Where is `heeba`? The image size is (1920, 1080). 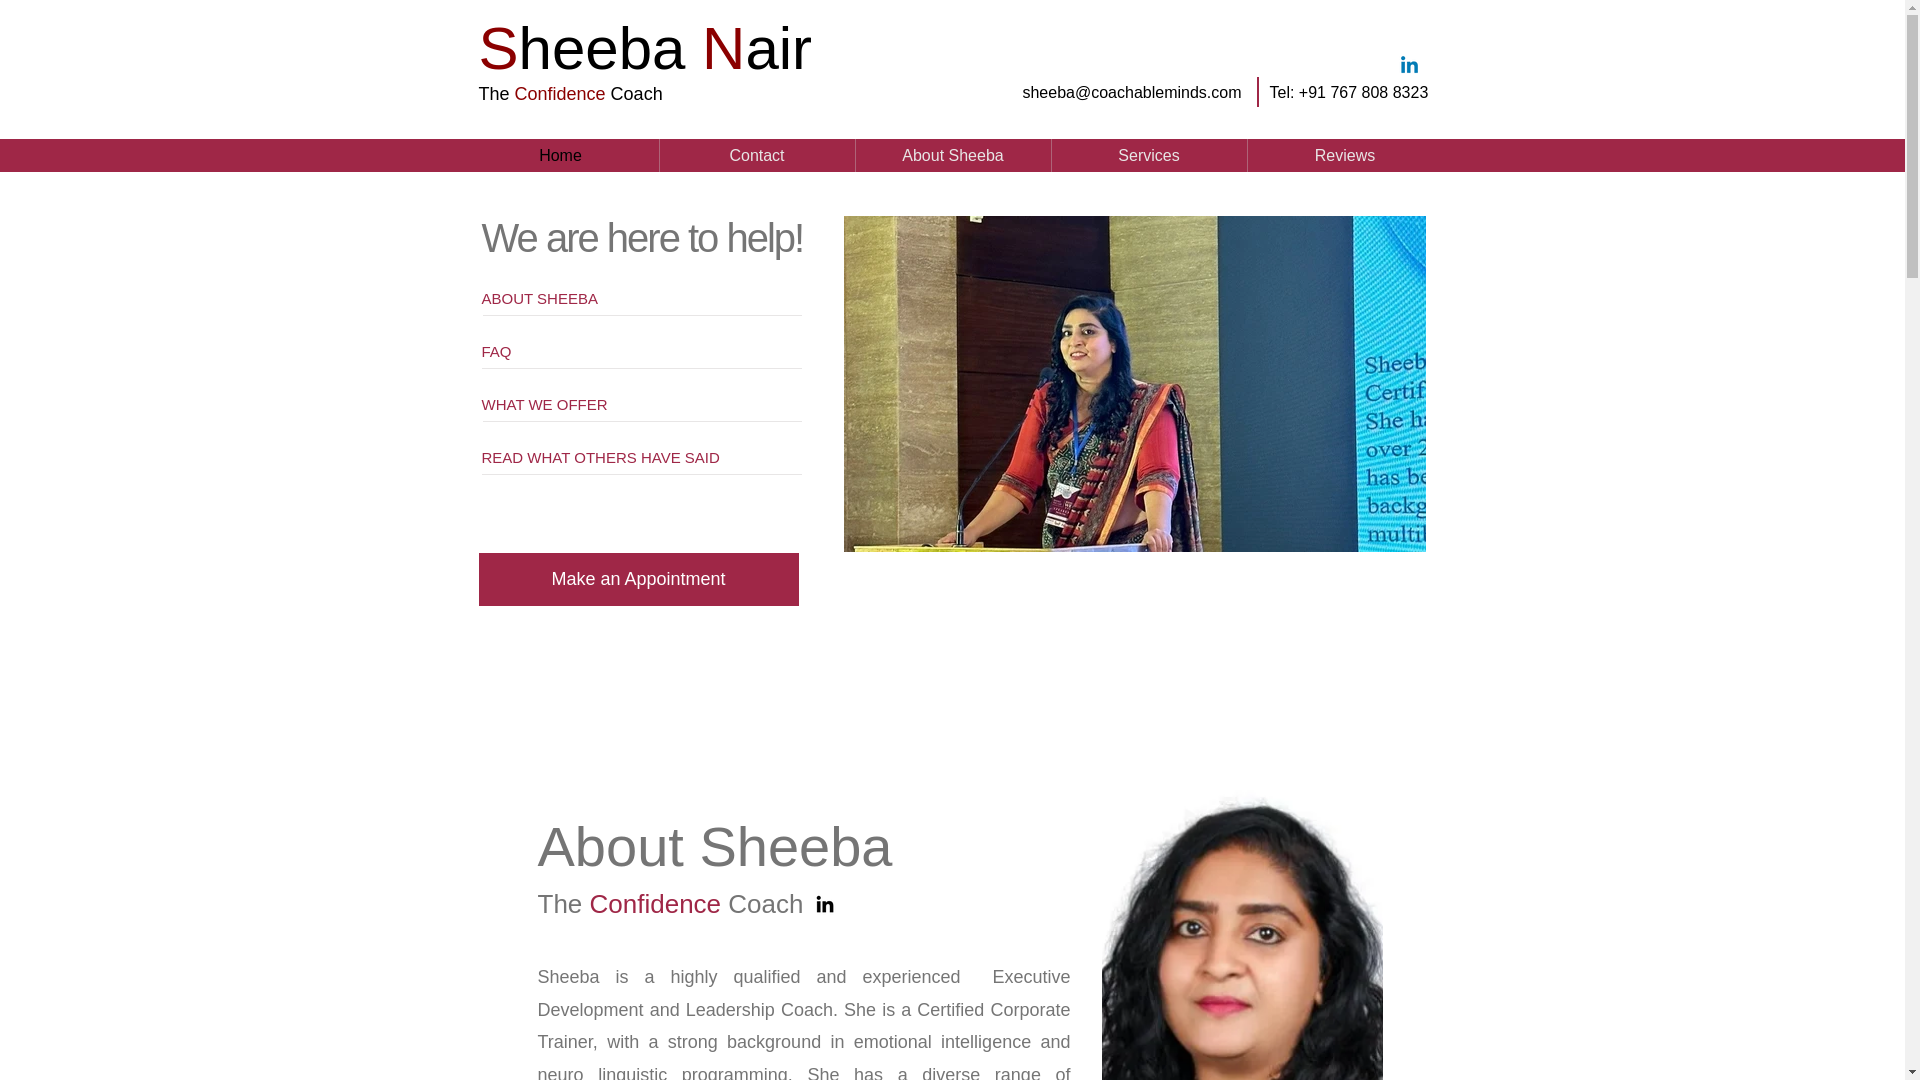
heeba is located at coordinates (602, 48).